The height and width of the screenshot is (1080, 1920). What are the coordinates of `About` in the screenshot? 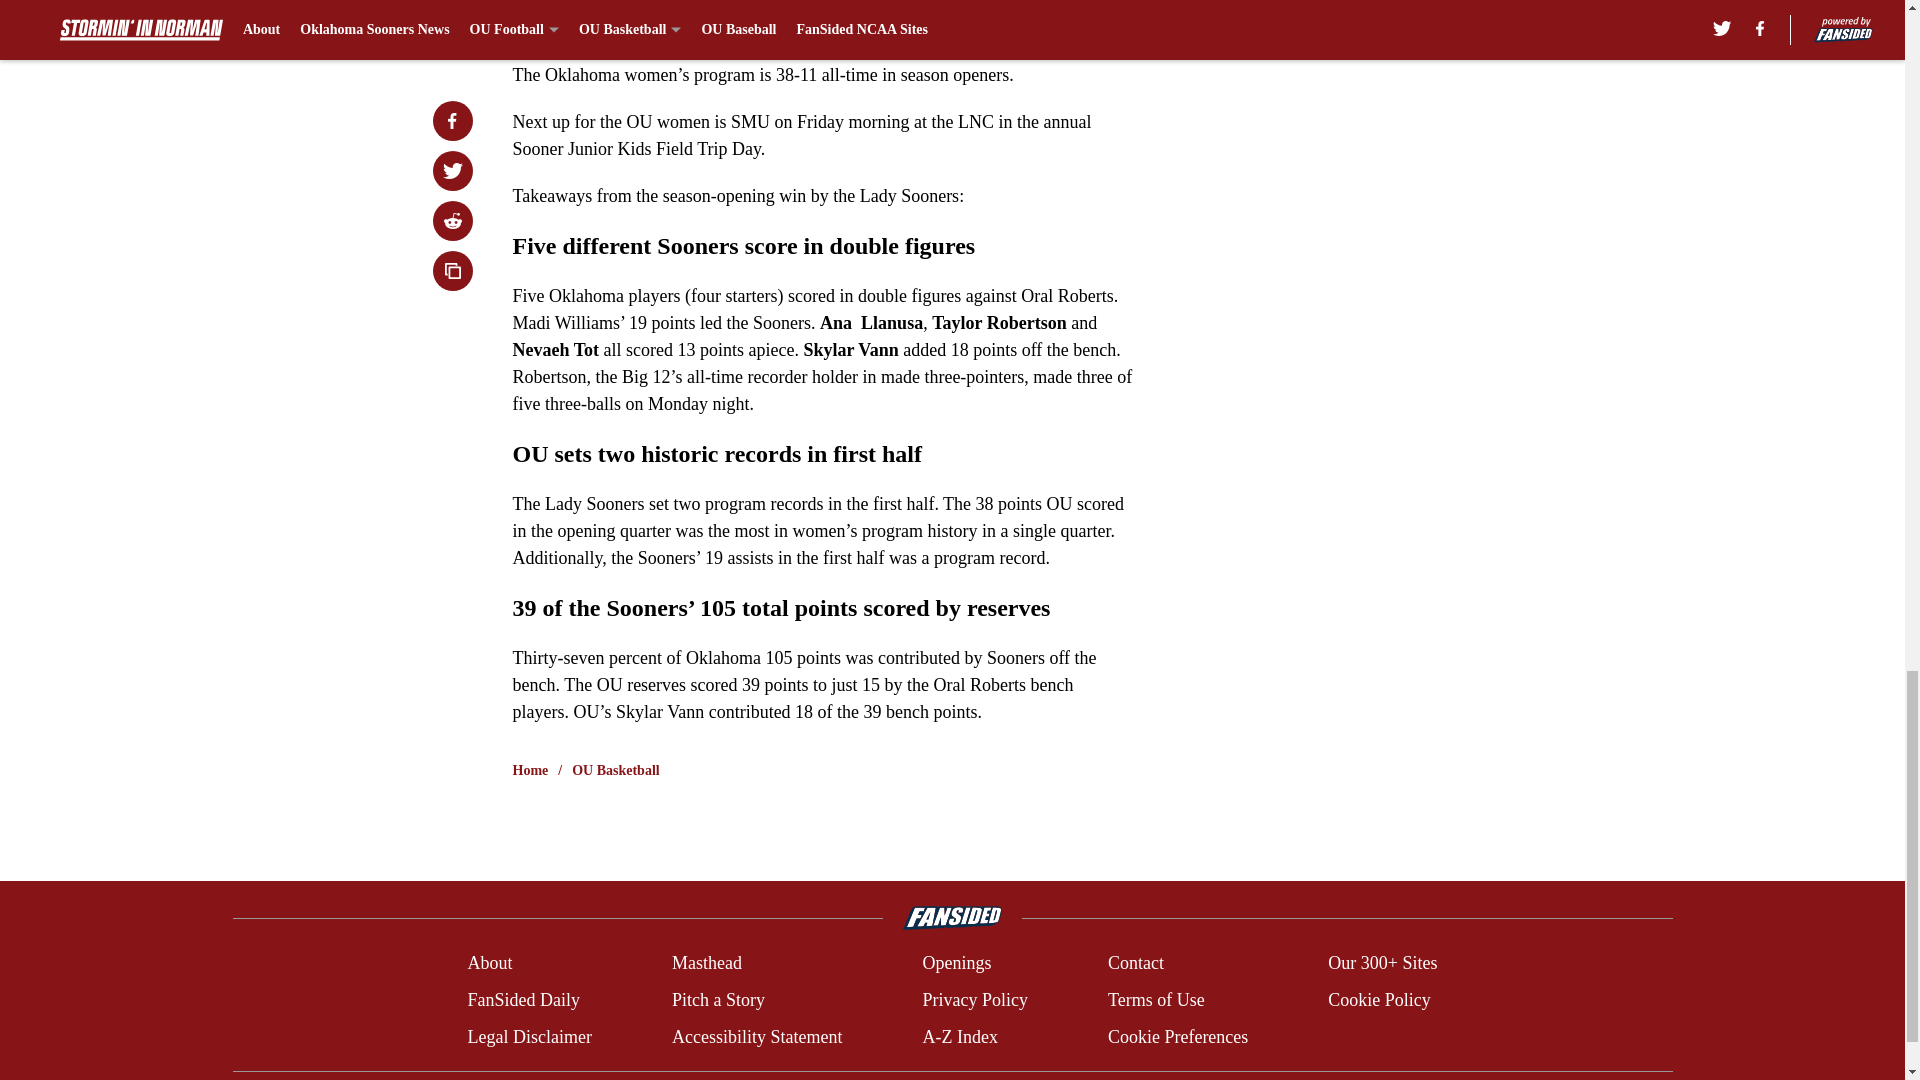 It's located at (489, 964).